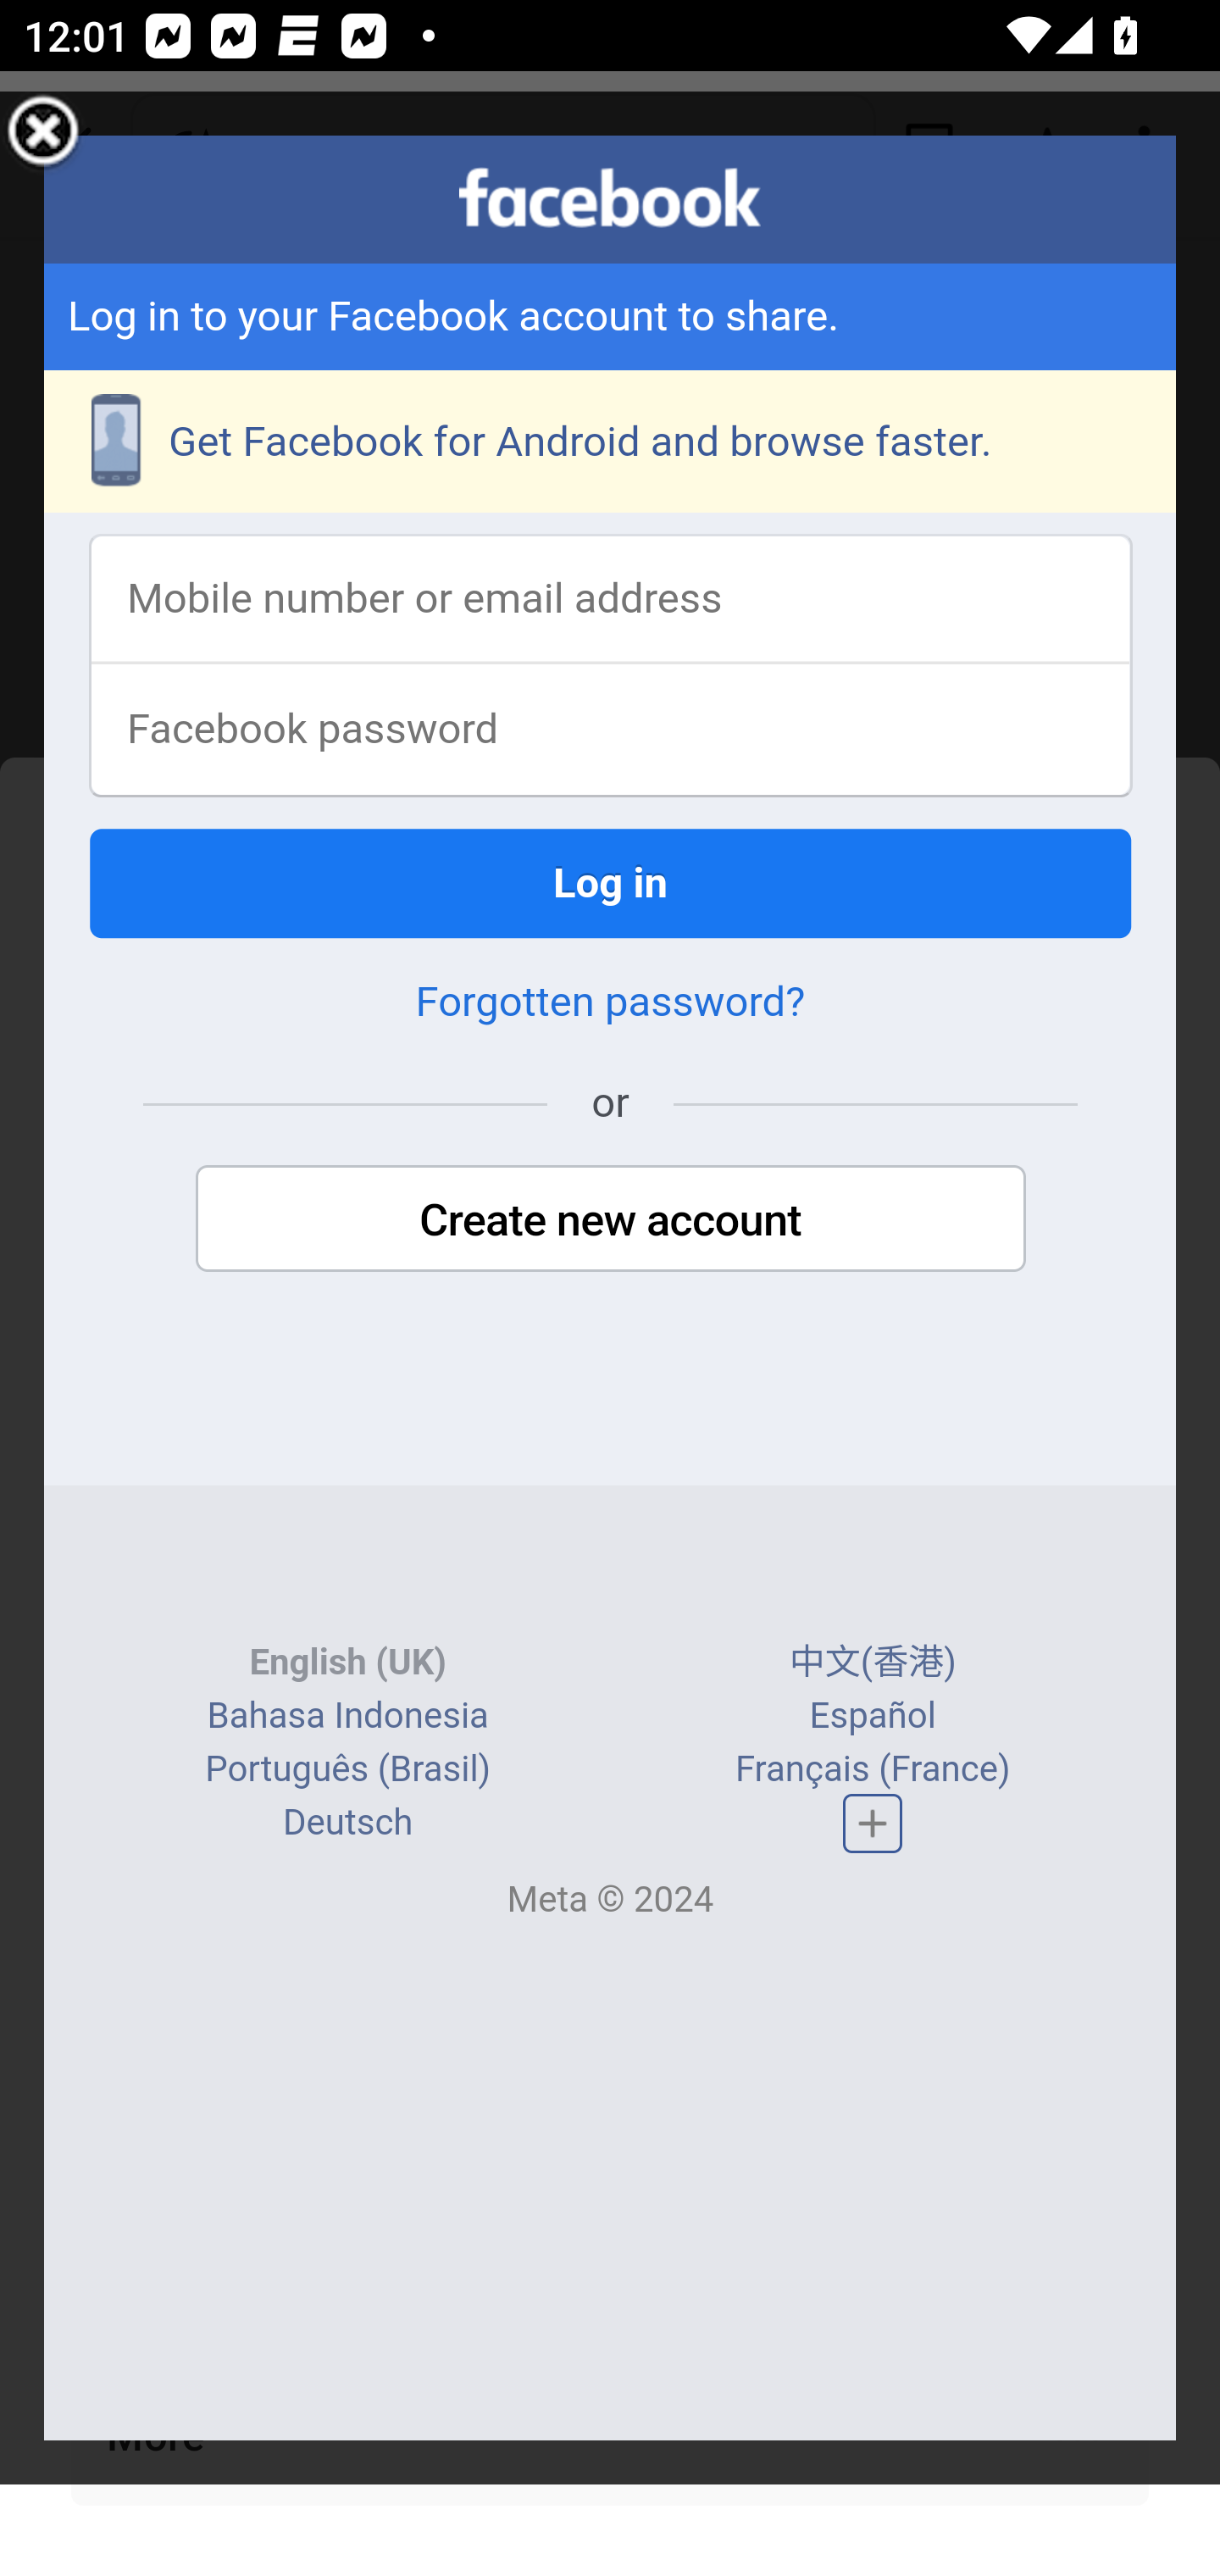 The height and width of the screenshot is (2576, 1220). I want to click on Français (France), so click(871, 1771).